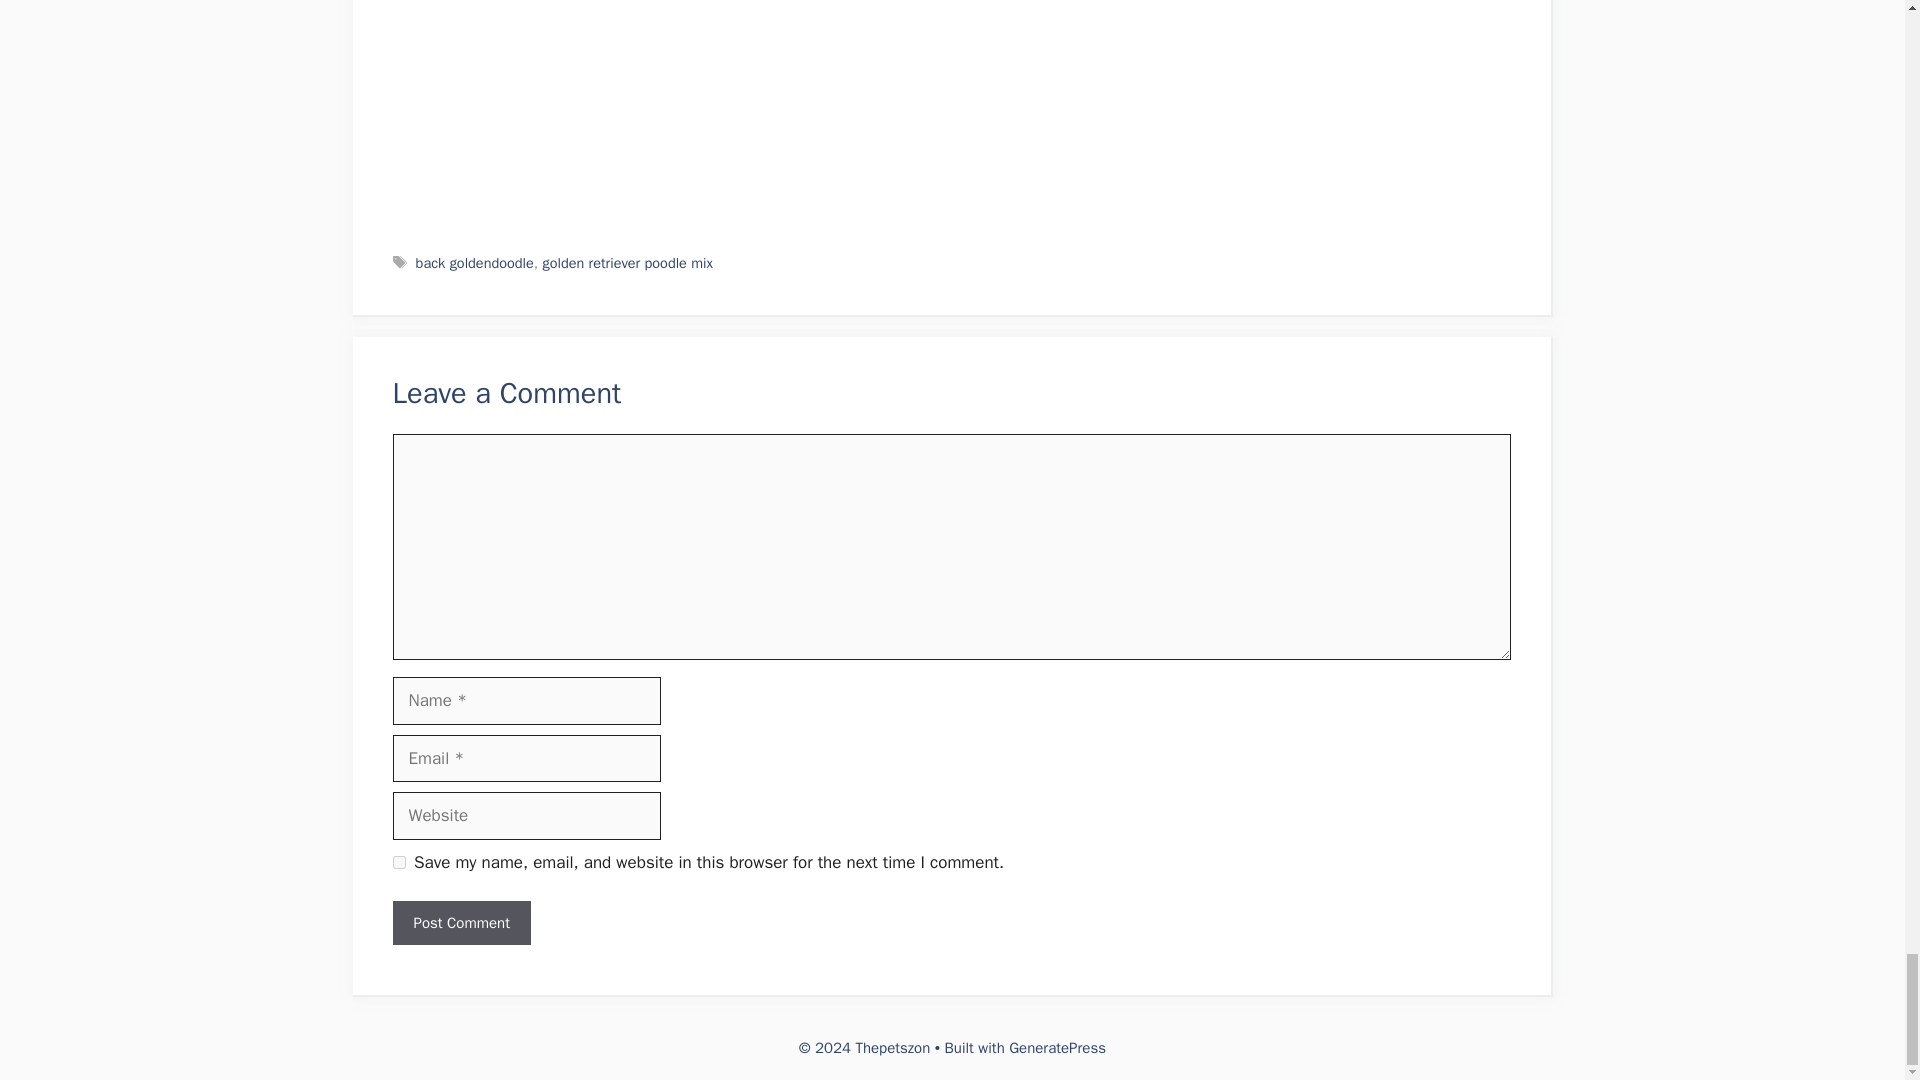  I want to click on golden retriever poodle mix, so click(626, 262).